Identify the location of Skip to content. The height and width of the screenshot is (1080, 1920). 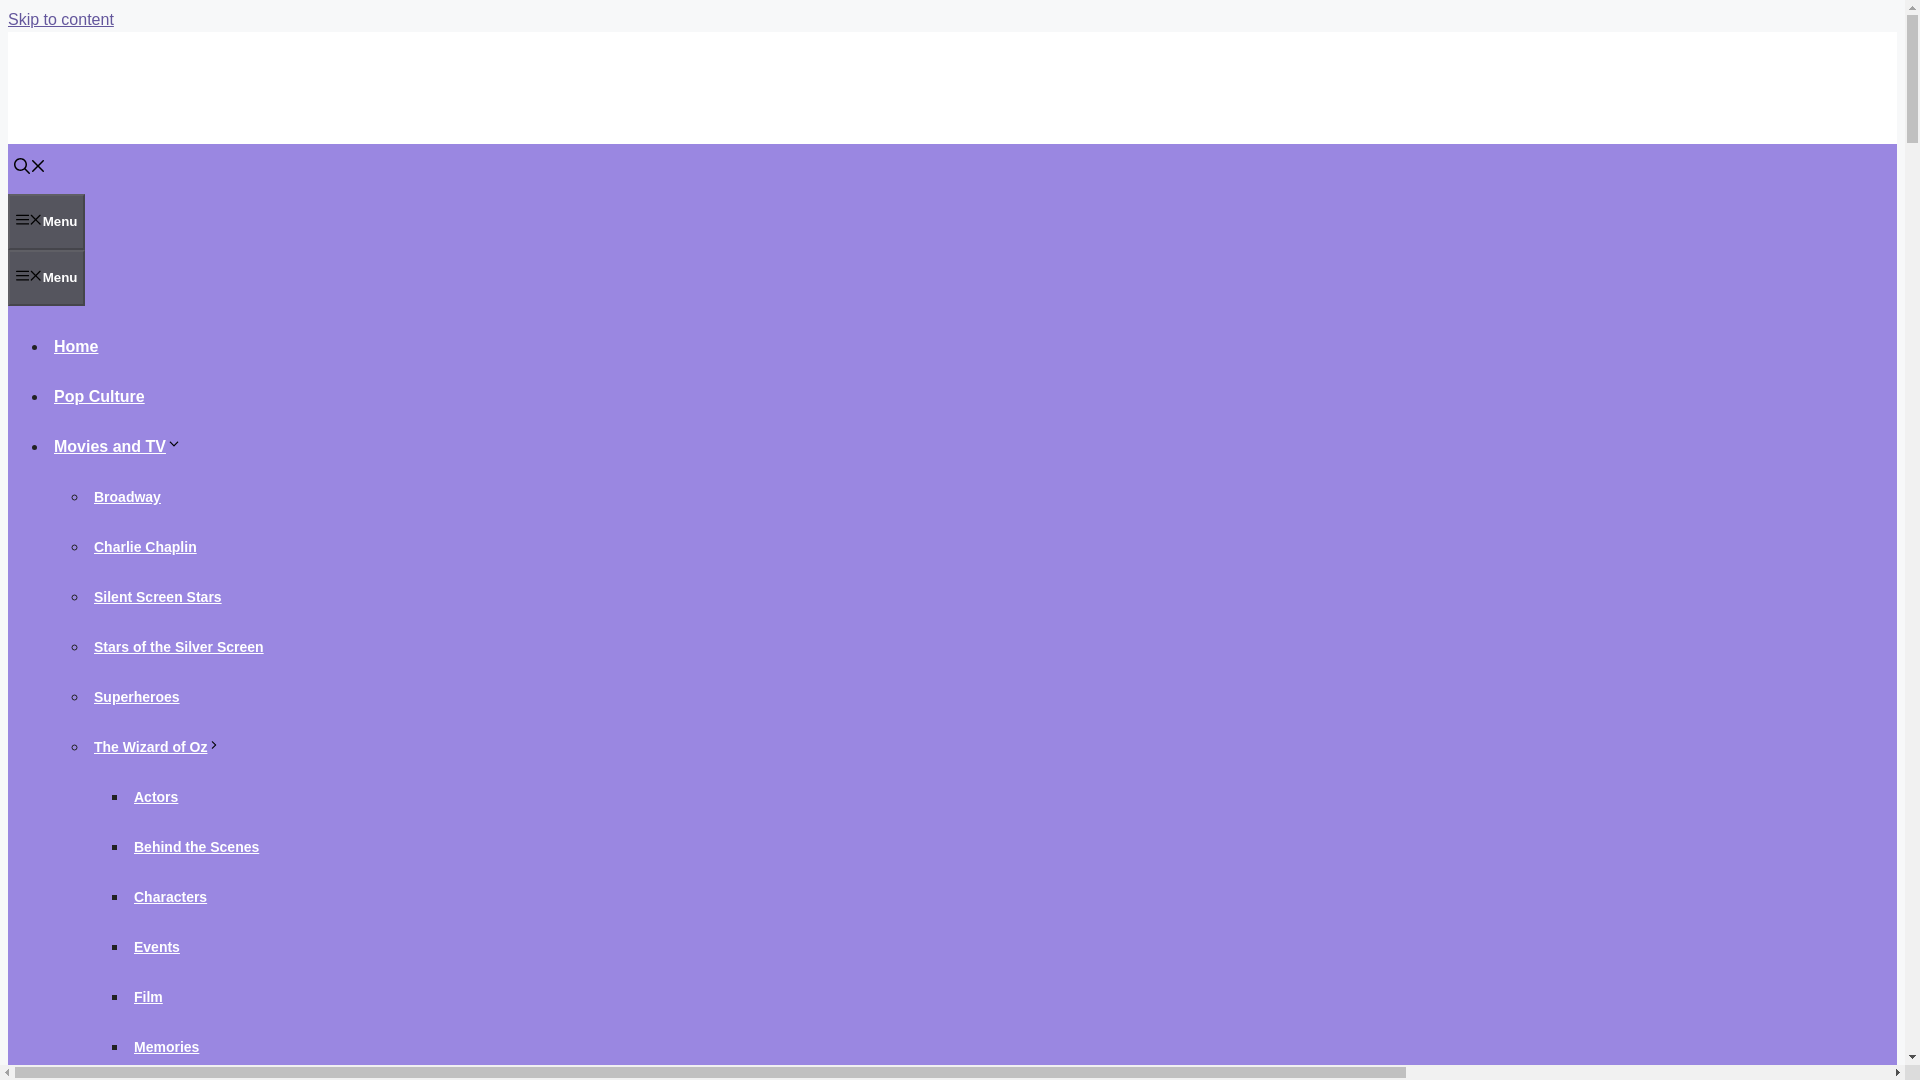
(60, 19).